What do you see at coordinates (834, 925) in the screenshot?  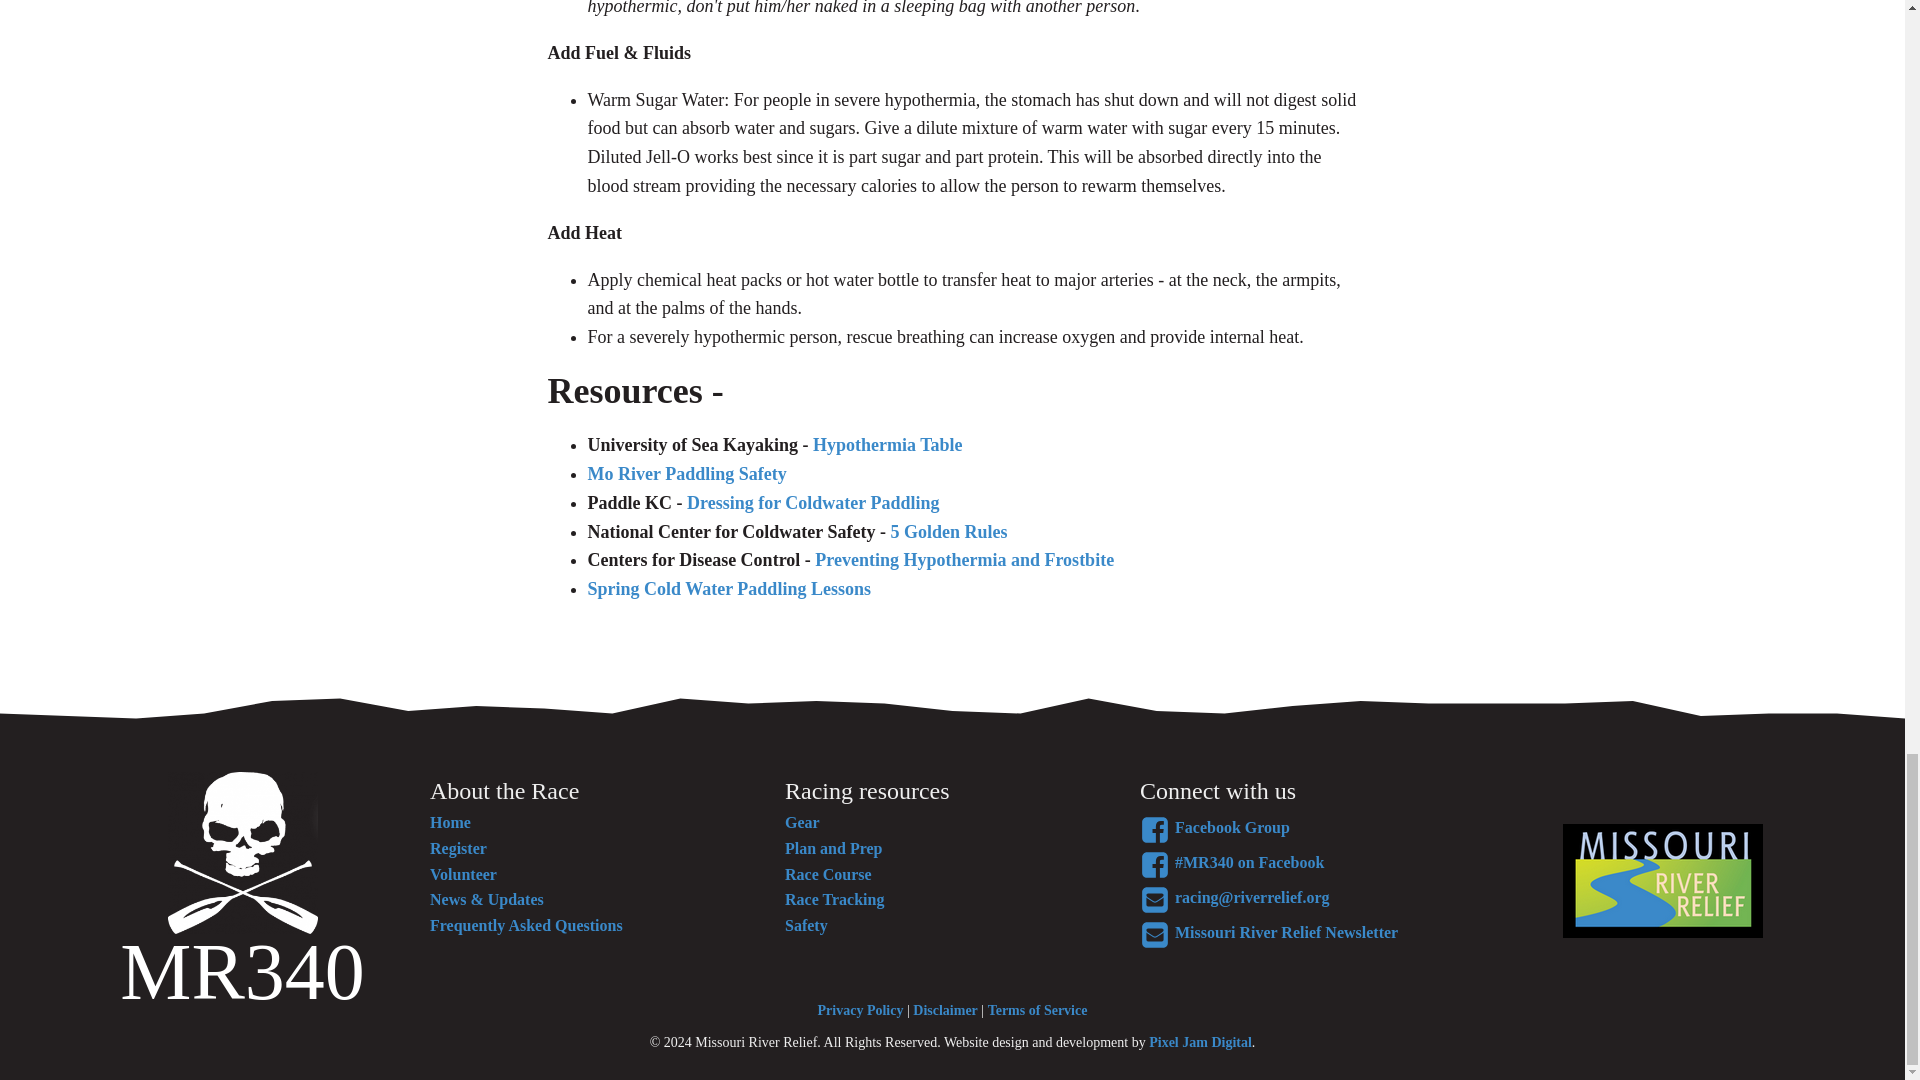 I see `Safety` at bounding box center [834, 925].